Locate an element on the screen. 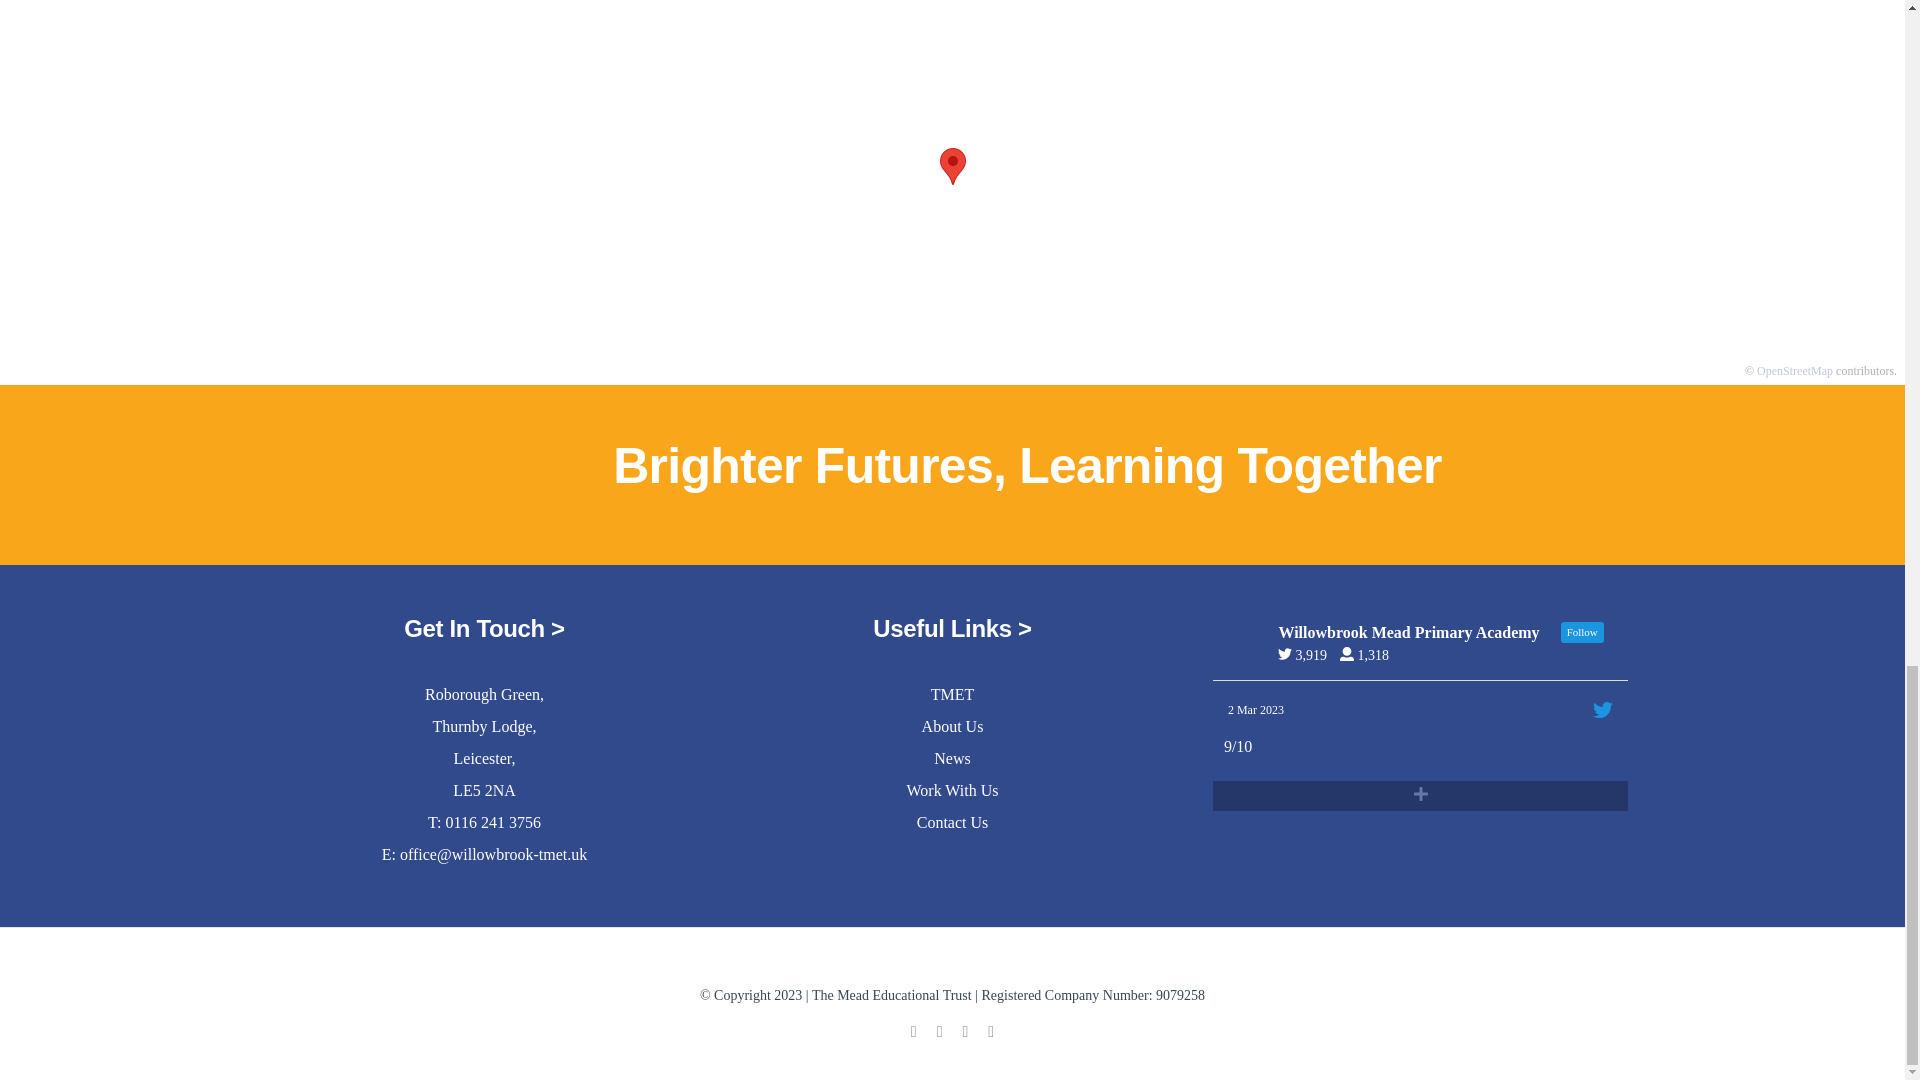 This screenshot has height=1080, width=1920. 1,318 Followers is located at coordinates (1370, 654).